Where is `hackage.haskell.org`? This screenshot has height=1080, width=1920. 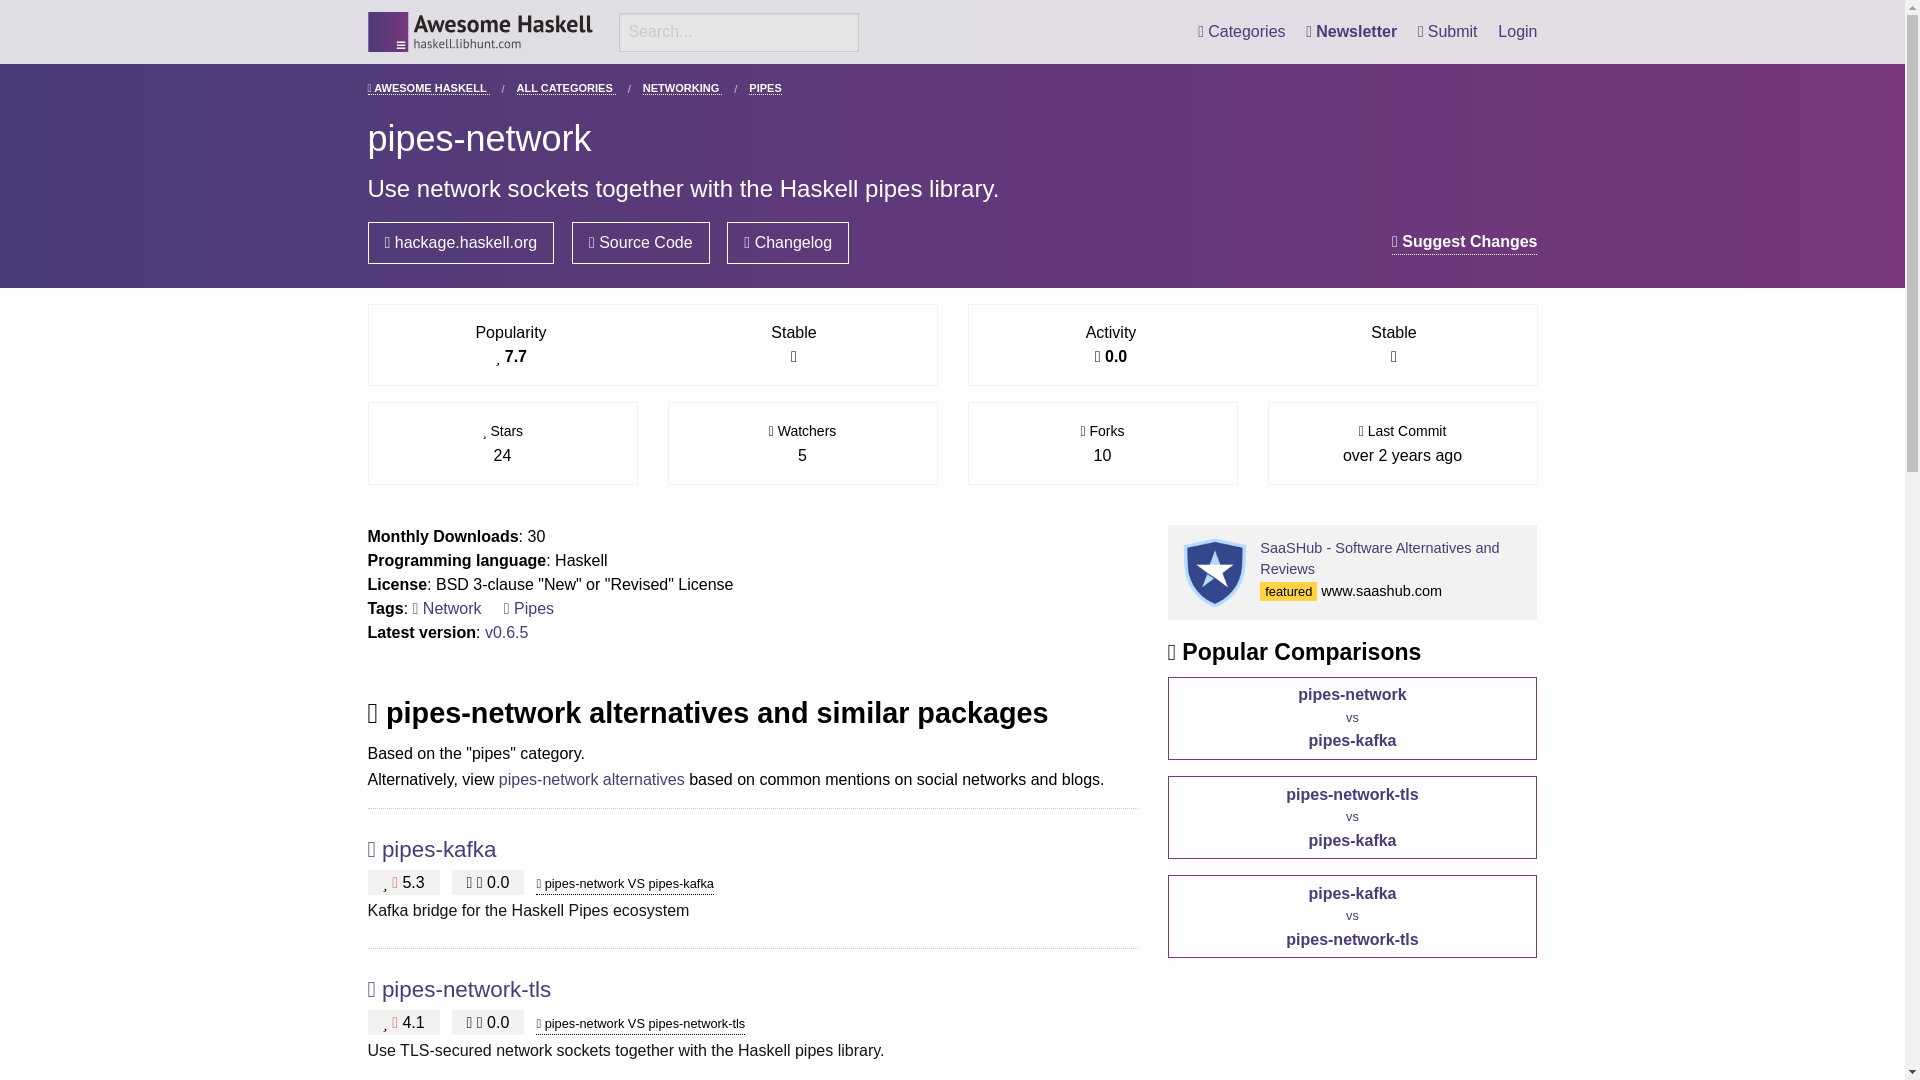 hackage.haskell.org is located at coordinates (461, 242).